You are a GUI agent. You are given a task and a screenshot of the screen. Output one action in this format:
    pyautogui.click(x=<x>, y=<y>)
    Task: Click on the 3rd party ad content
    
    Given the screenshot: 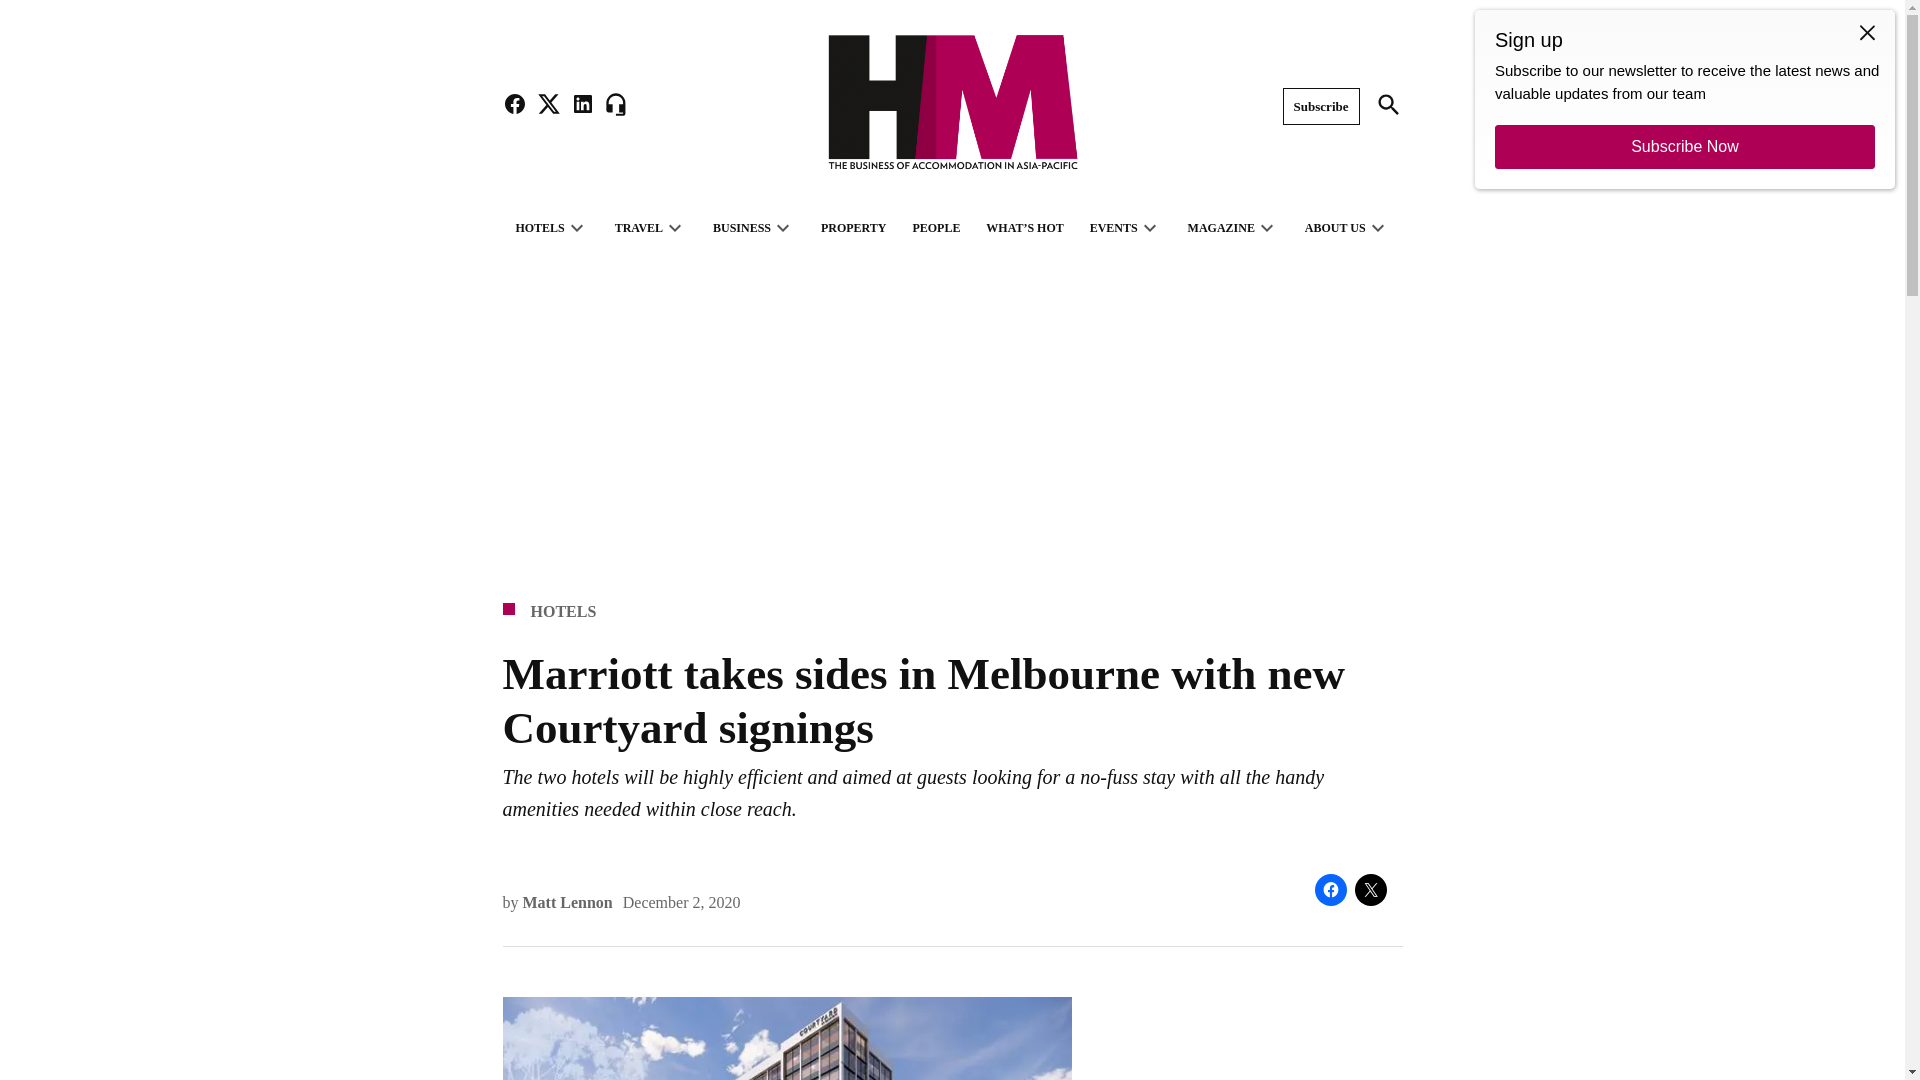 What is the action you would take?
    pyautogui.click(x=1261, y=1038)
    